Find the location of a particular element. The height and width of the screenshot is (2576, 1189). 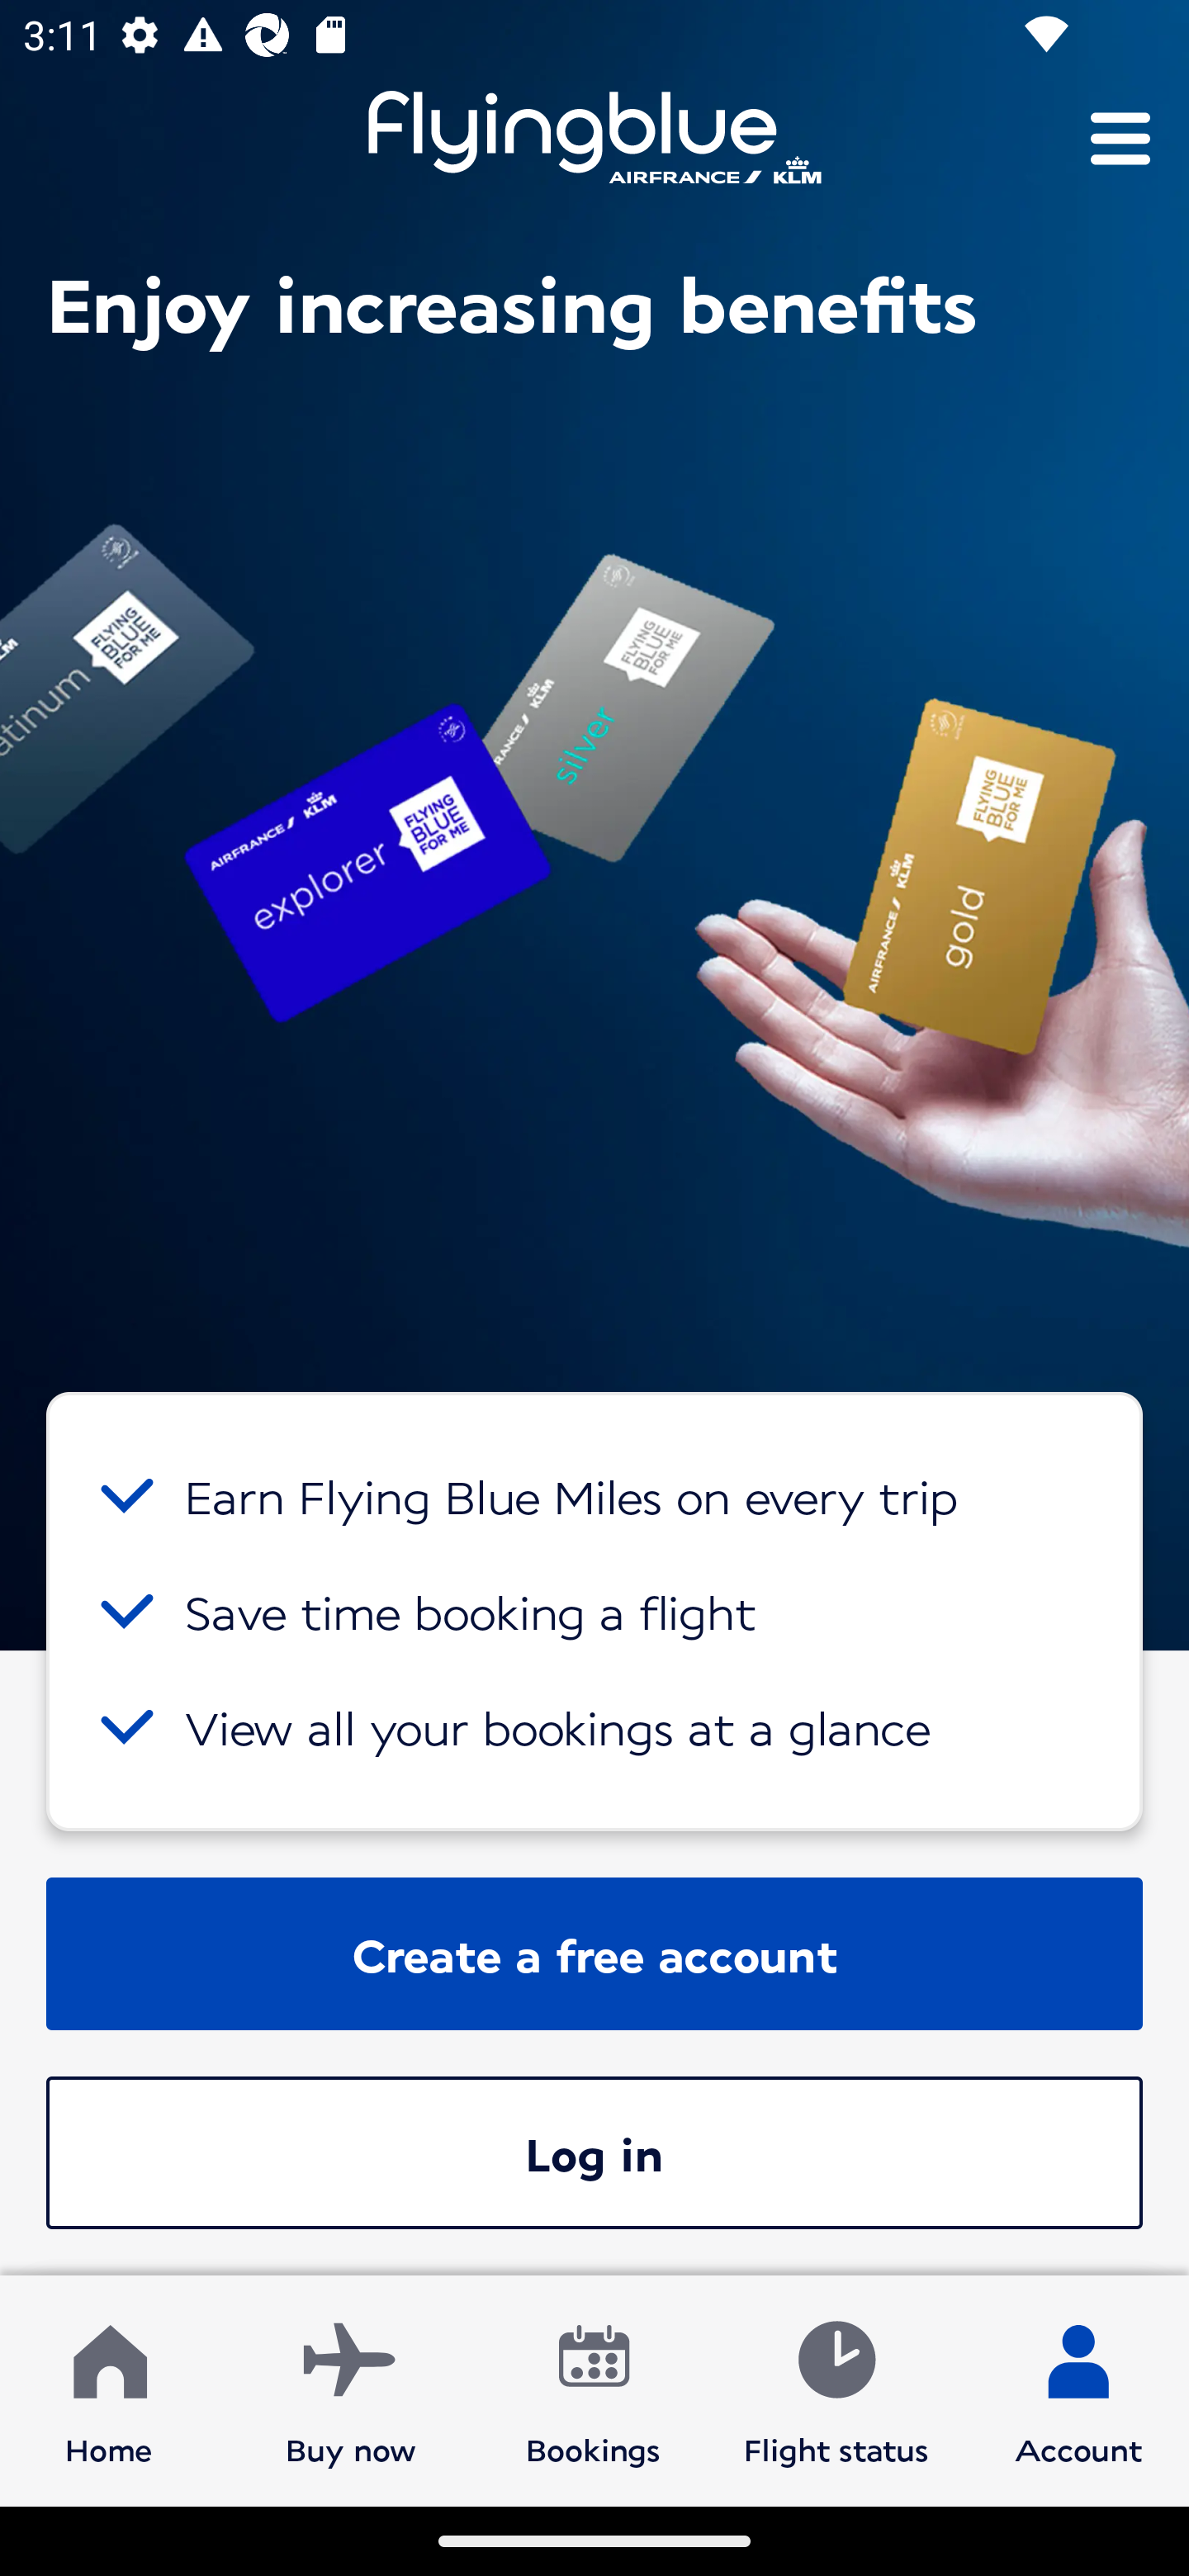

Buy now is located at coordinates (351, 2389).